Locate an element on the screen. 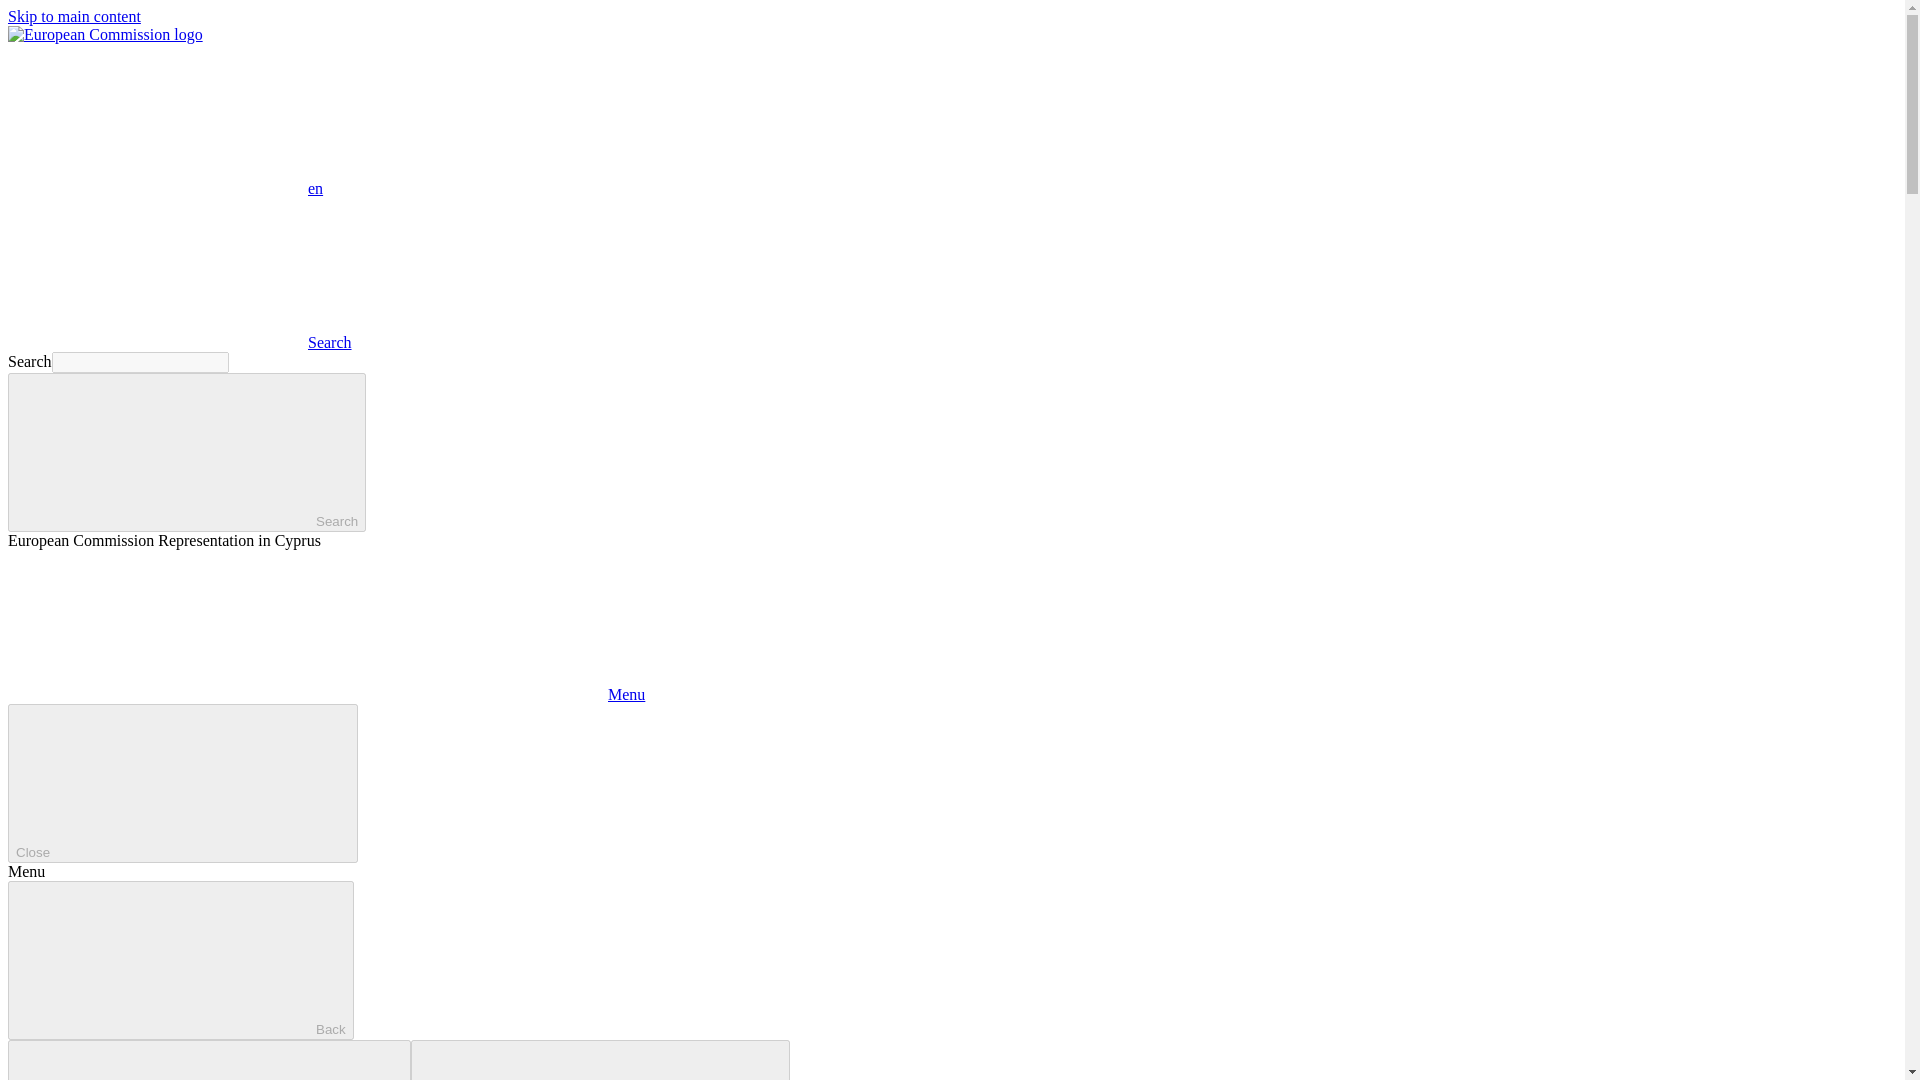  Back is located at coordinates (180, 960).